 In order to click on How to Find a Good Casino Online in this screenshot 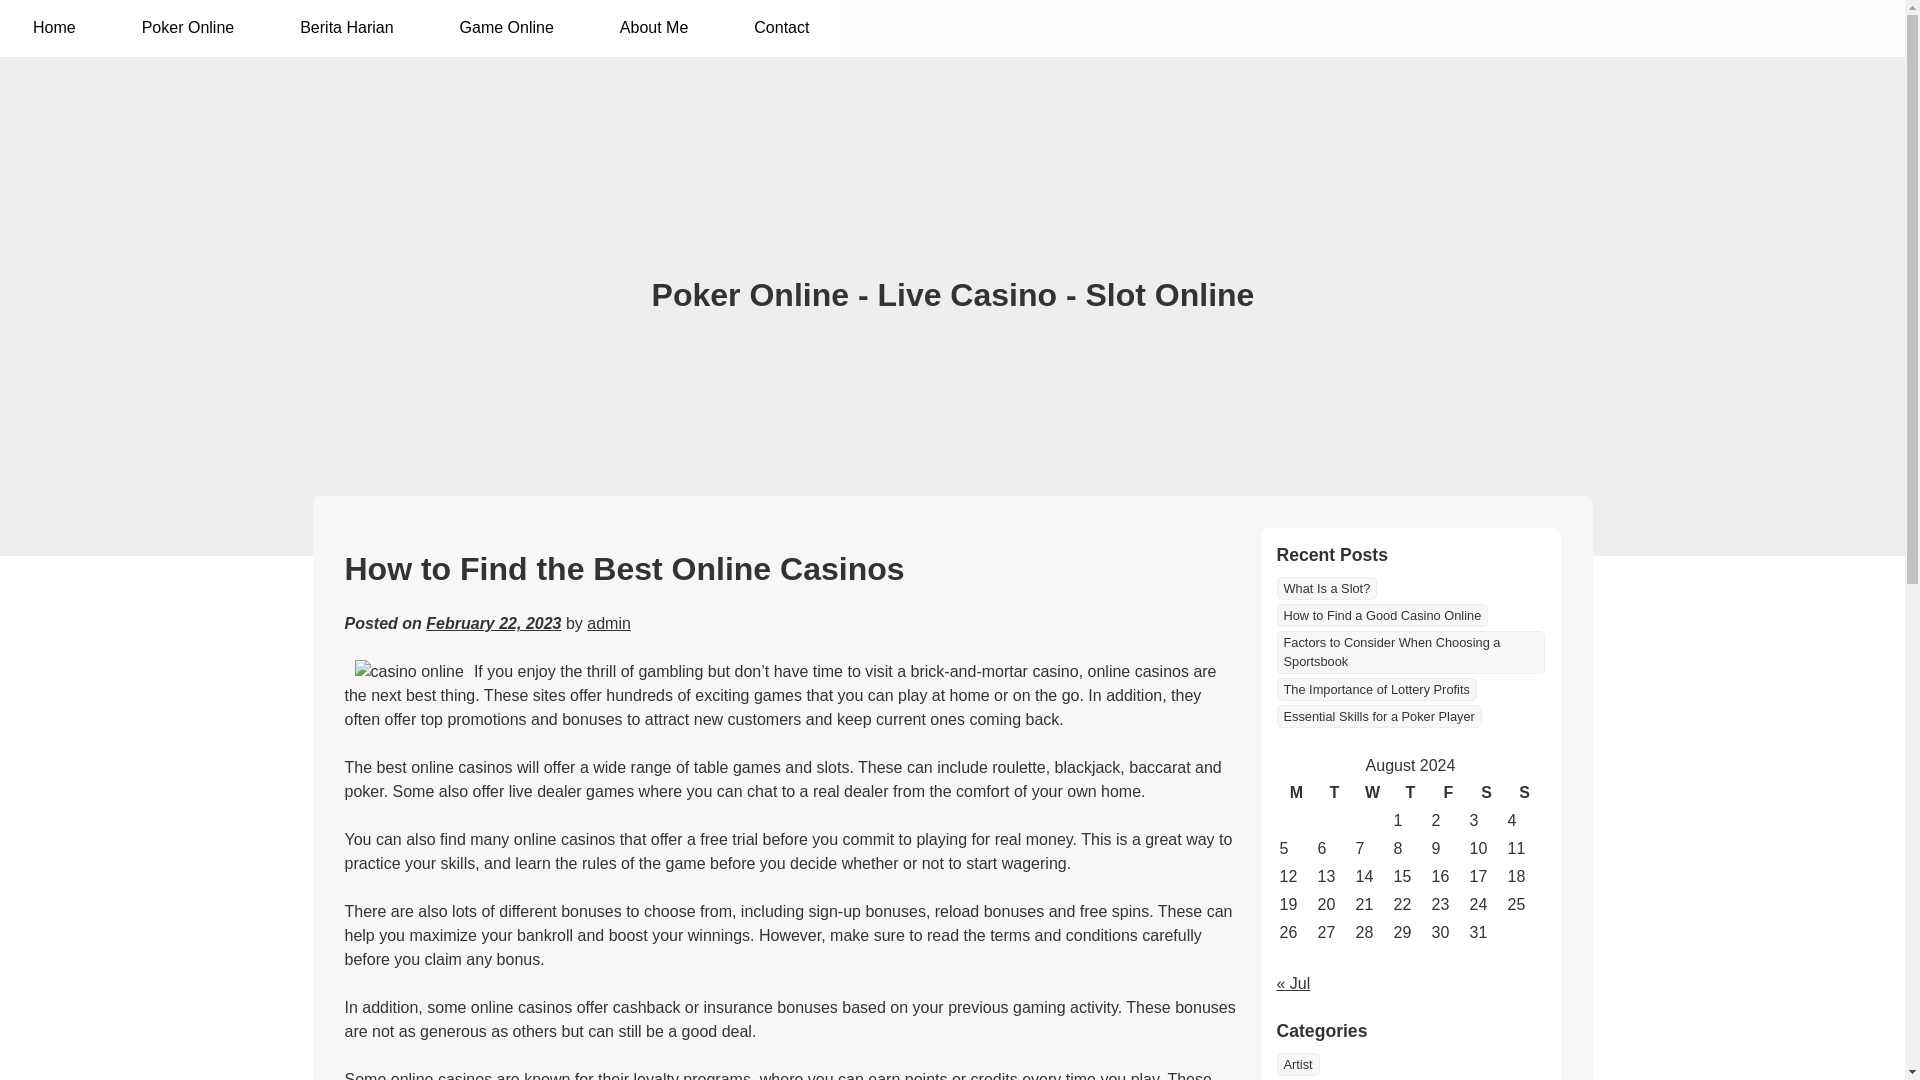, I will do `click(1382, 696)`.